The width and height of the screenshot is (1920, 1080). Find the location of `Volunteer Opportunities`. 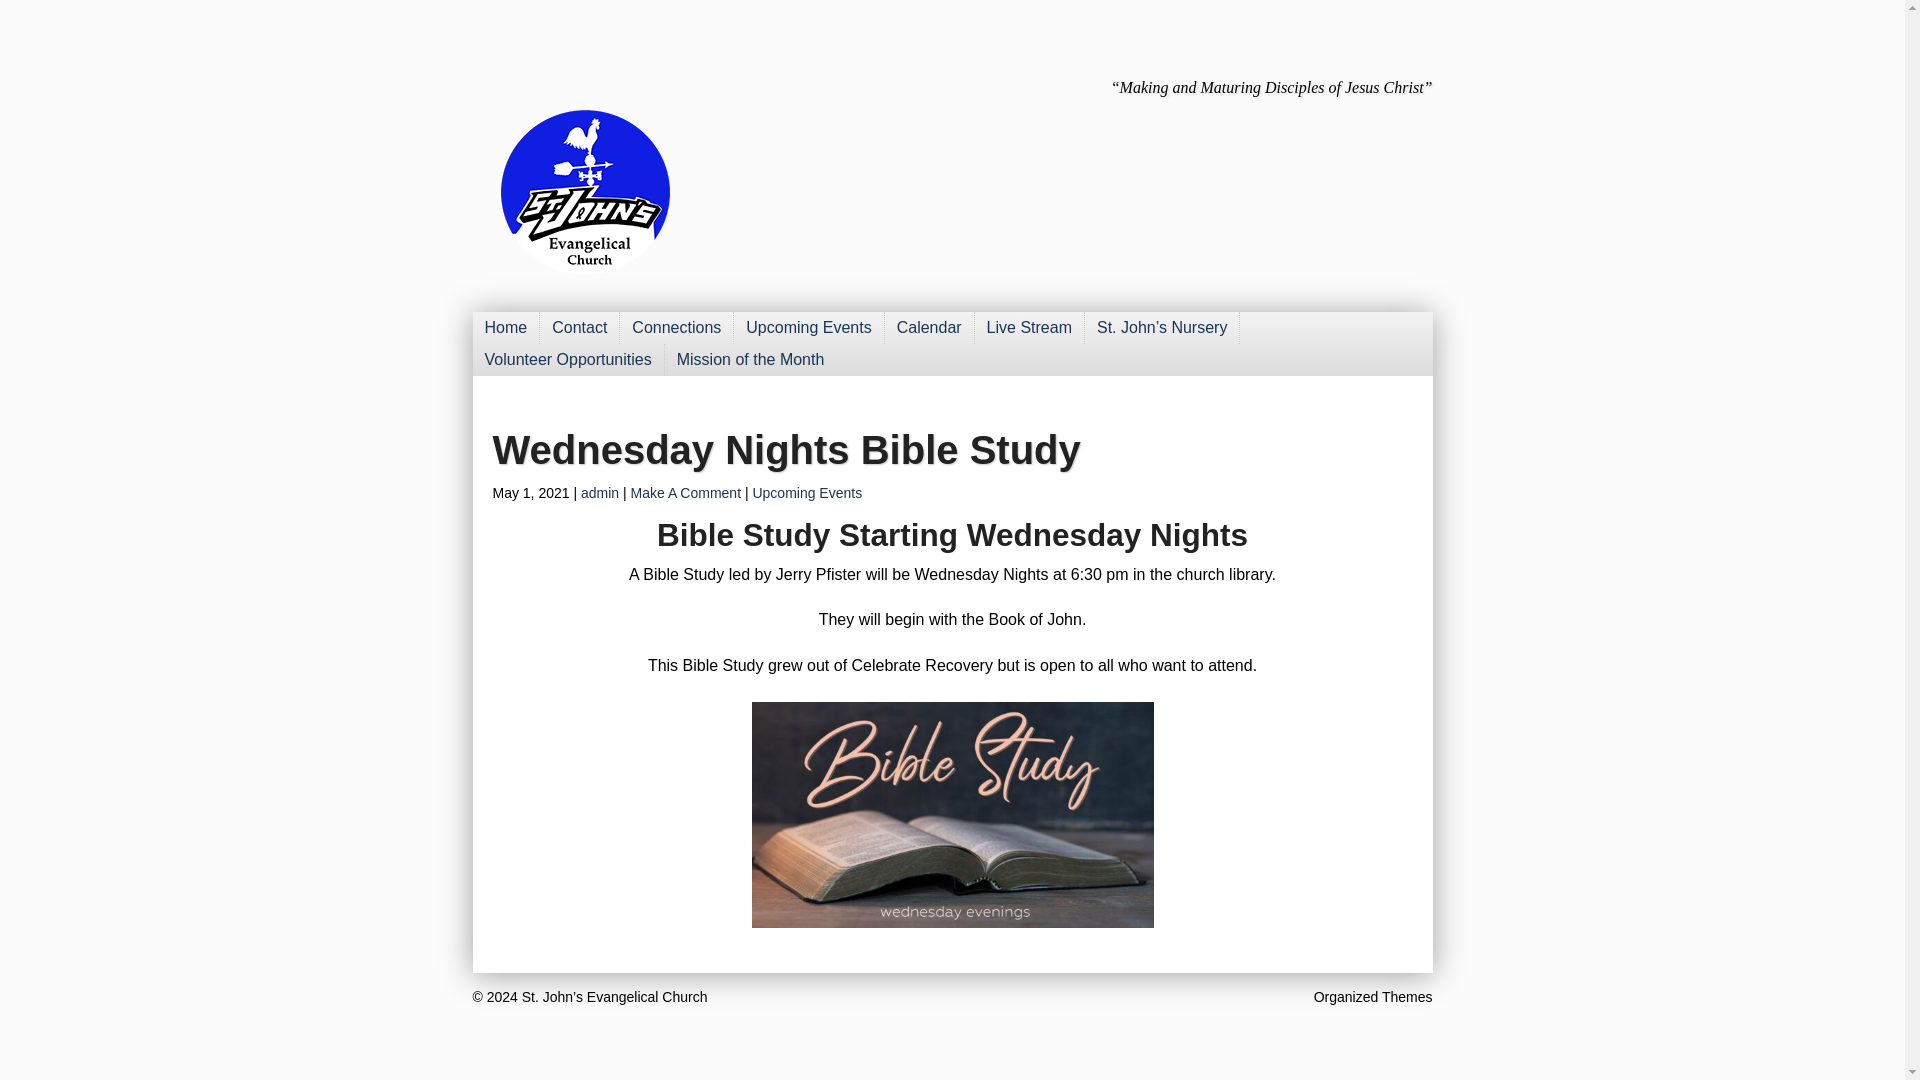

Volunteer Opportunities is located at coordinates (568, 360).